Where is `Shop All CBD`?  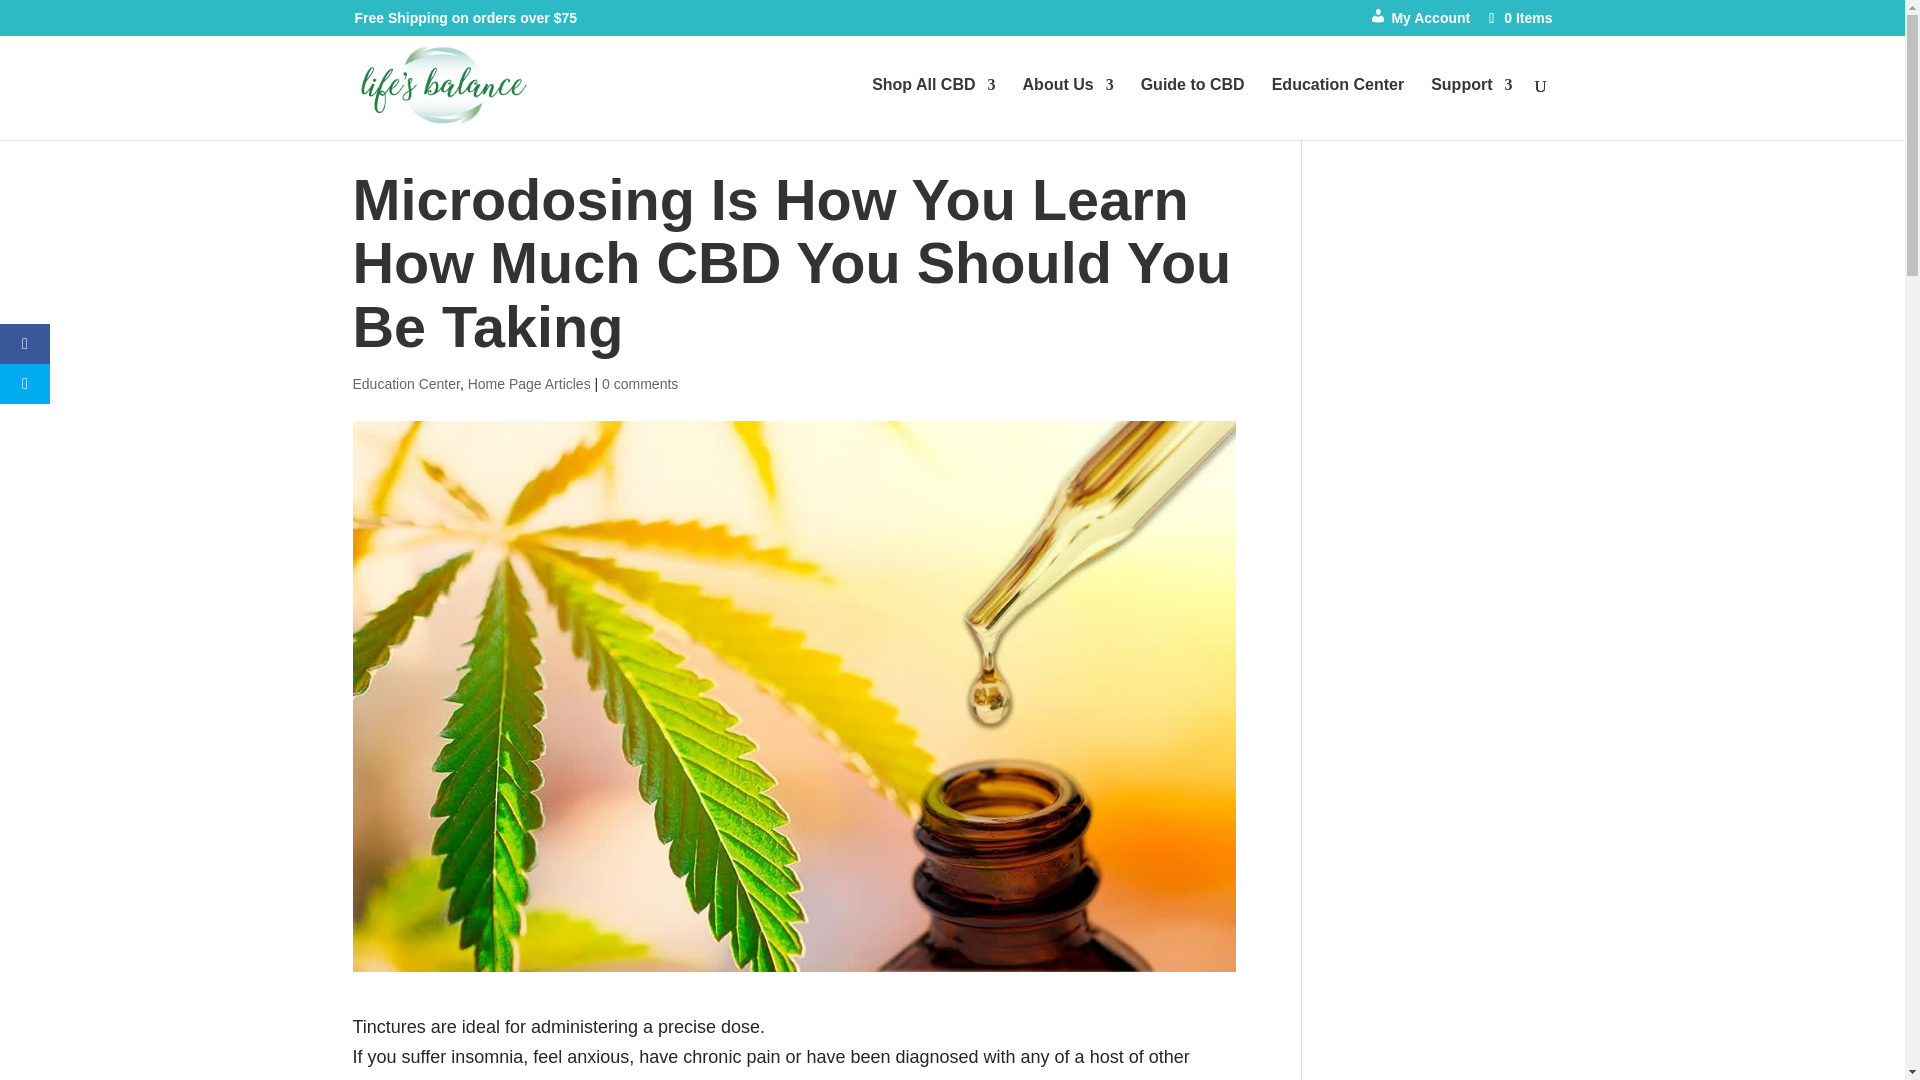
Shop All CBD is located at coordinates (932, 108).